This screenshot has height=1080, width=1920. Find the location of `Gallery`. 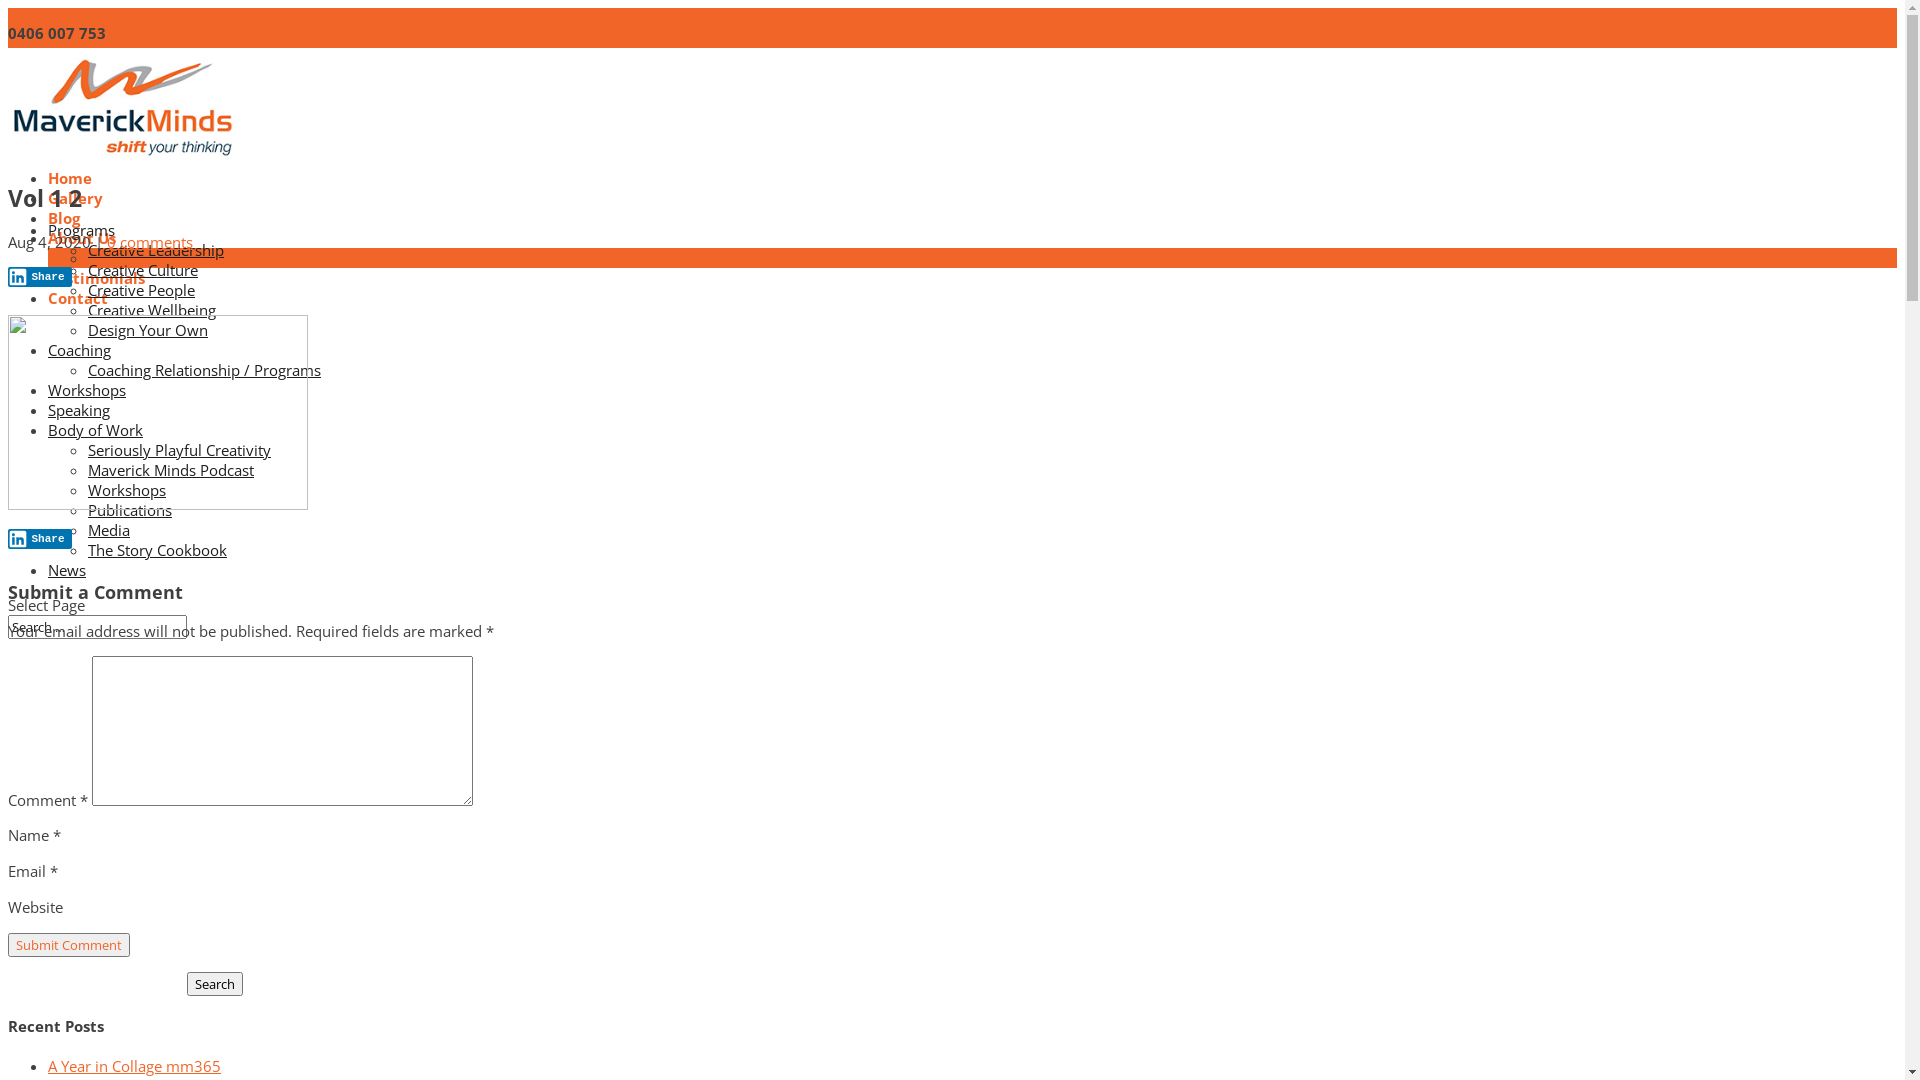

Gallery is located at coordinates (76, 198).